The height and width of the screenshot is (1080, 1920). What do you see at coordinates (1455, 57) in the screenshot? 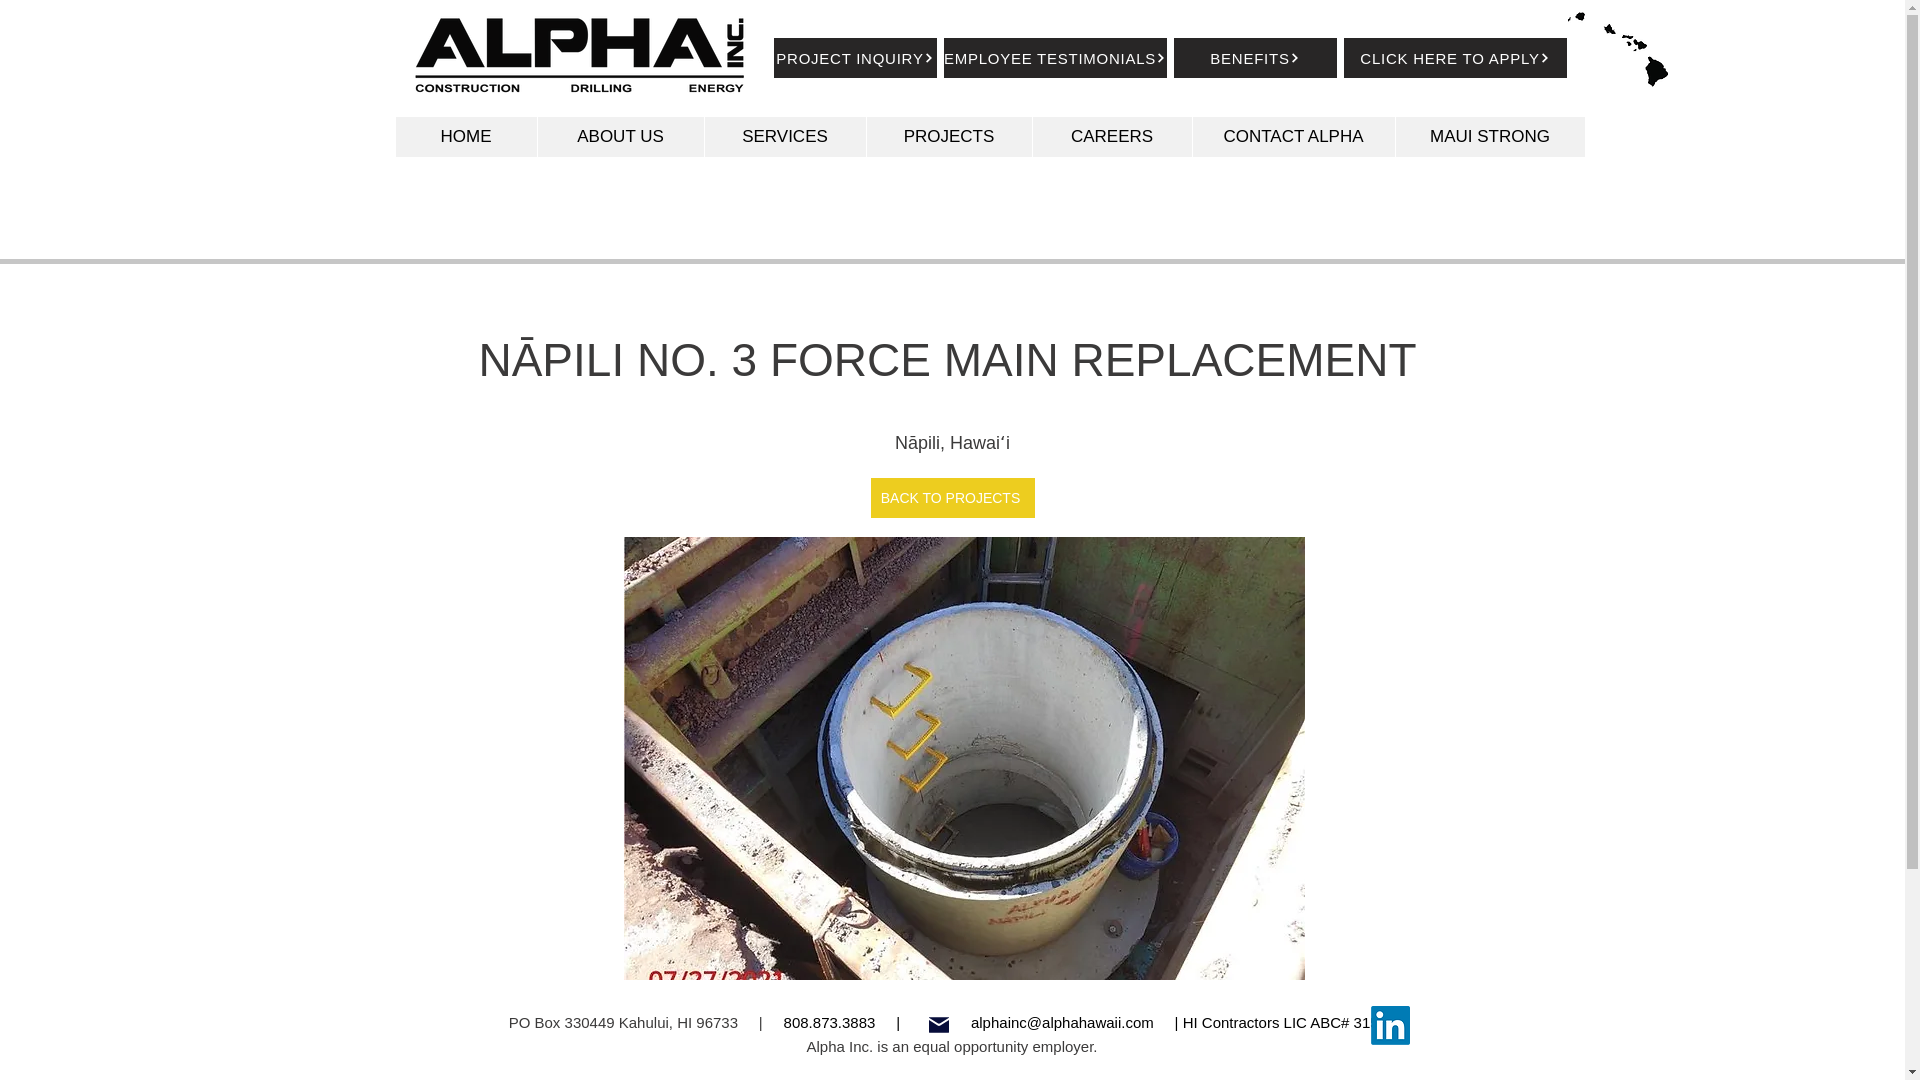
I see `CLICK HERE TO APPLY` at bounding box center [1455, 57].